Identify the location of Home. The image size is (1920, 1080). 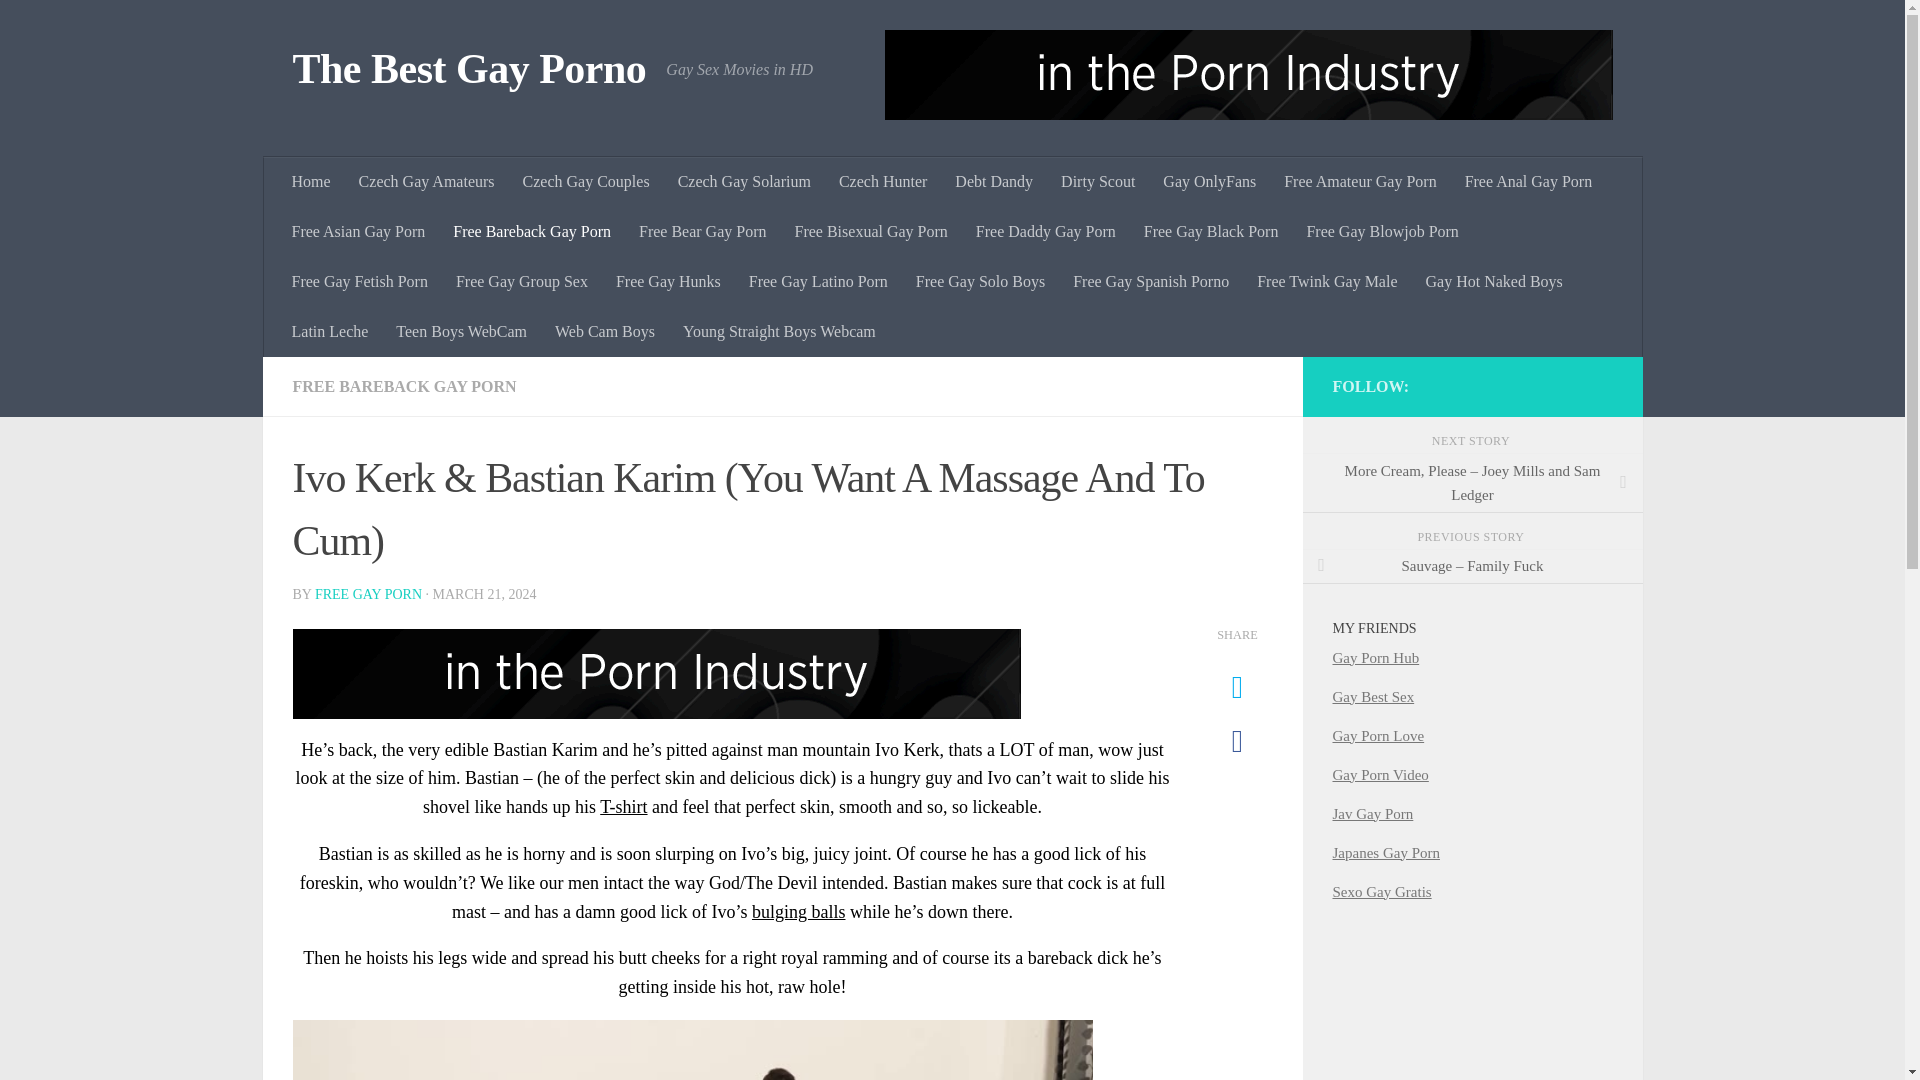
(312, 182).